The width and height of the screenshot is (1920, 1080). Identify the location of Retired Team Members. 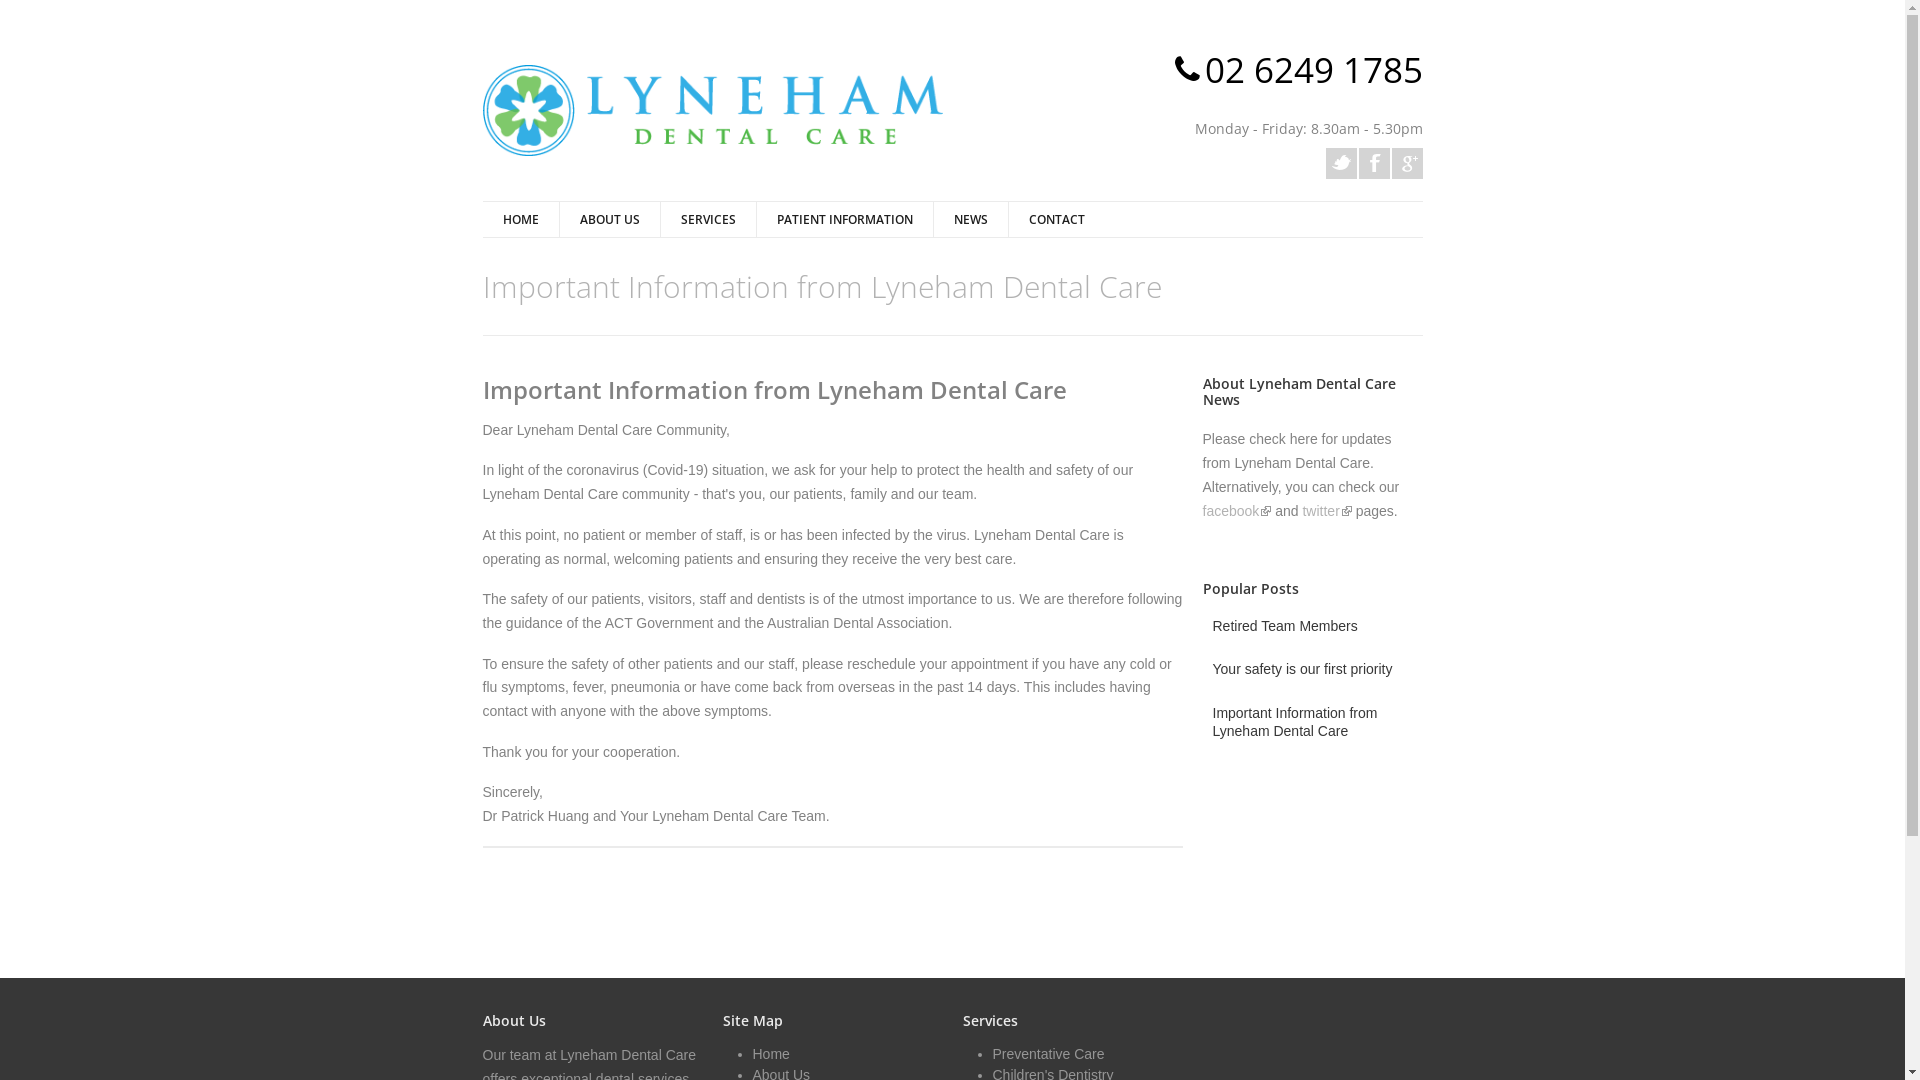
(1284, 626).